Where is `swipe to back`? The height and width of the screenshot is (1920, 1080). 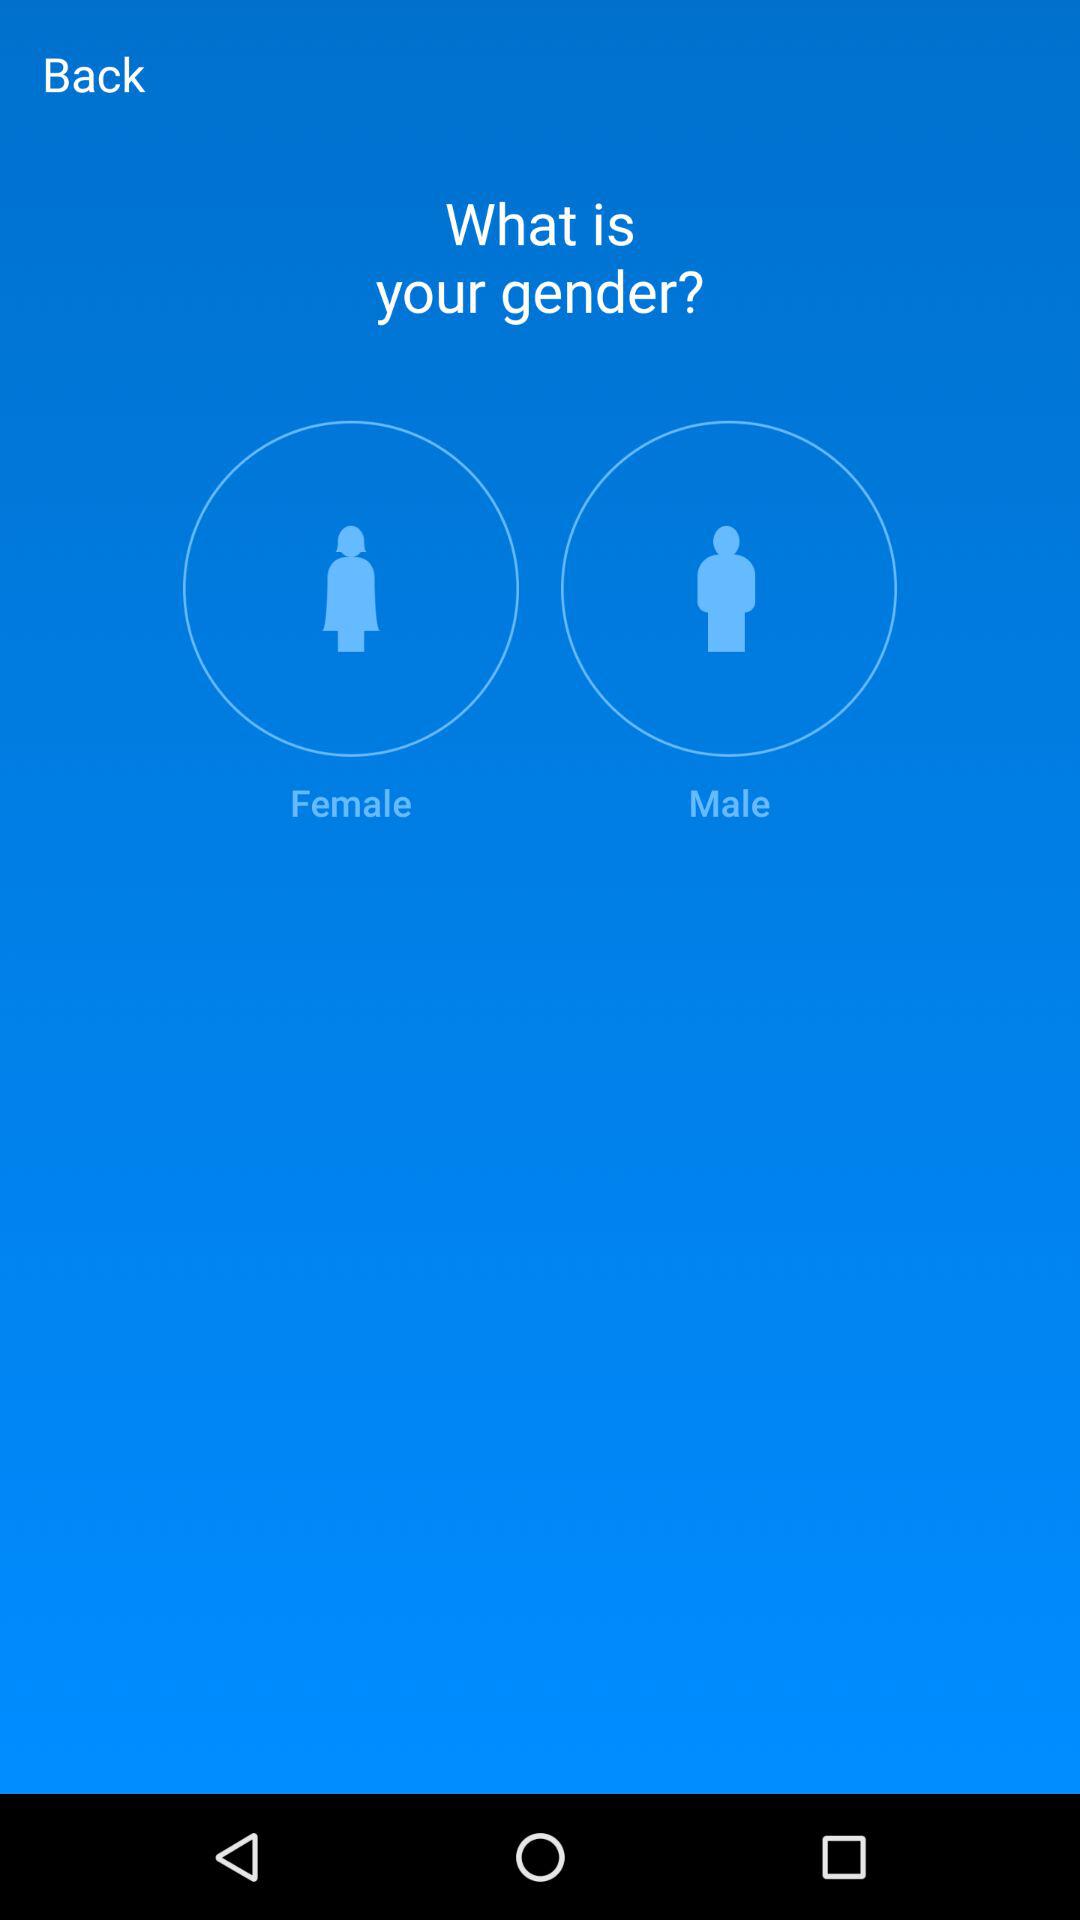 swipe to back is located at coordinates (94, 73).